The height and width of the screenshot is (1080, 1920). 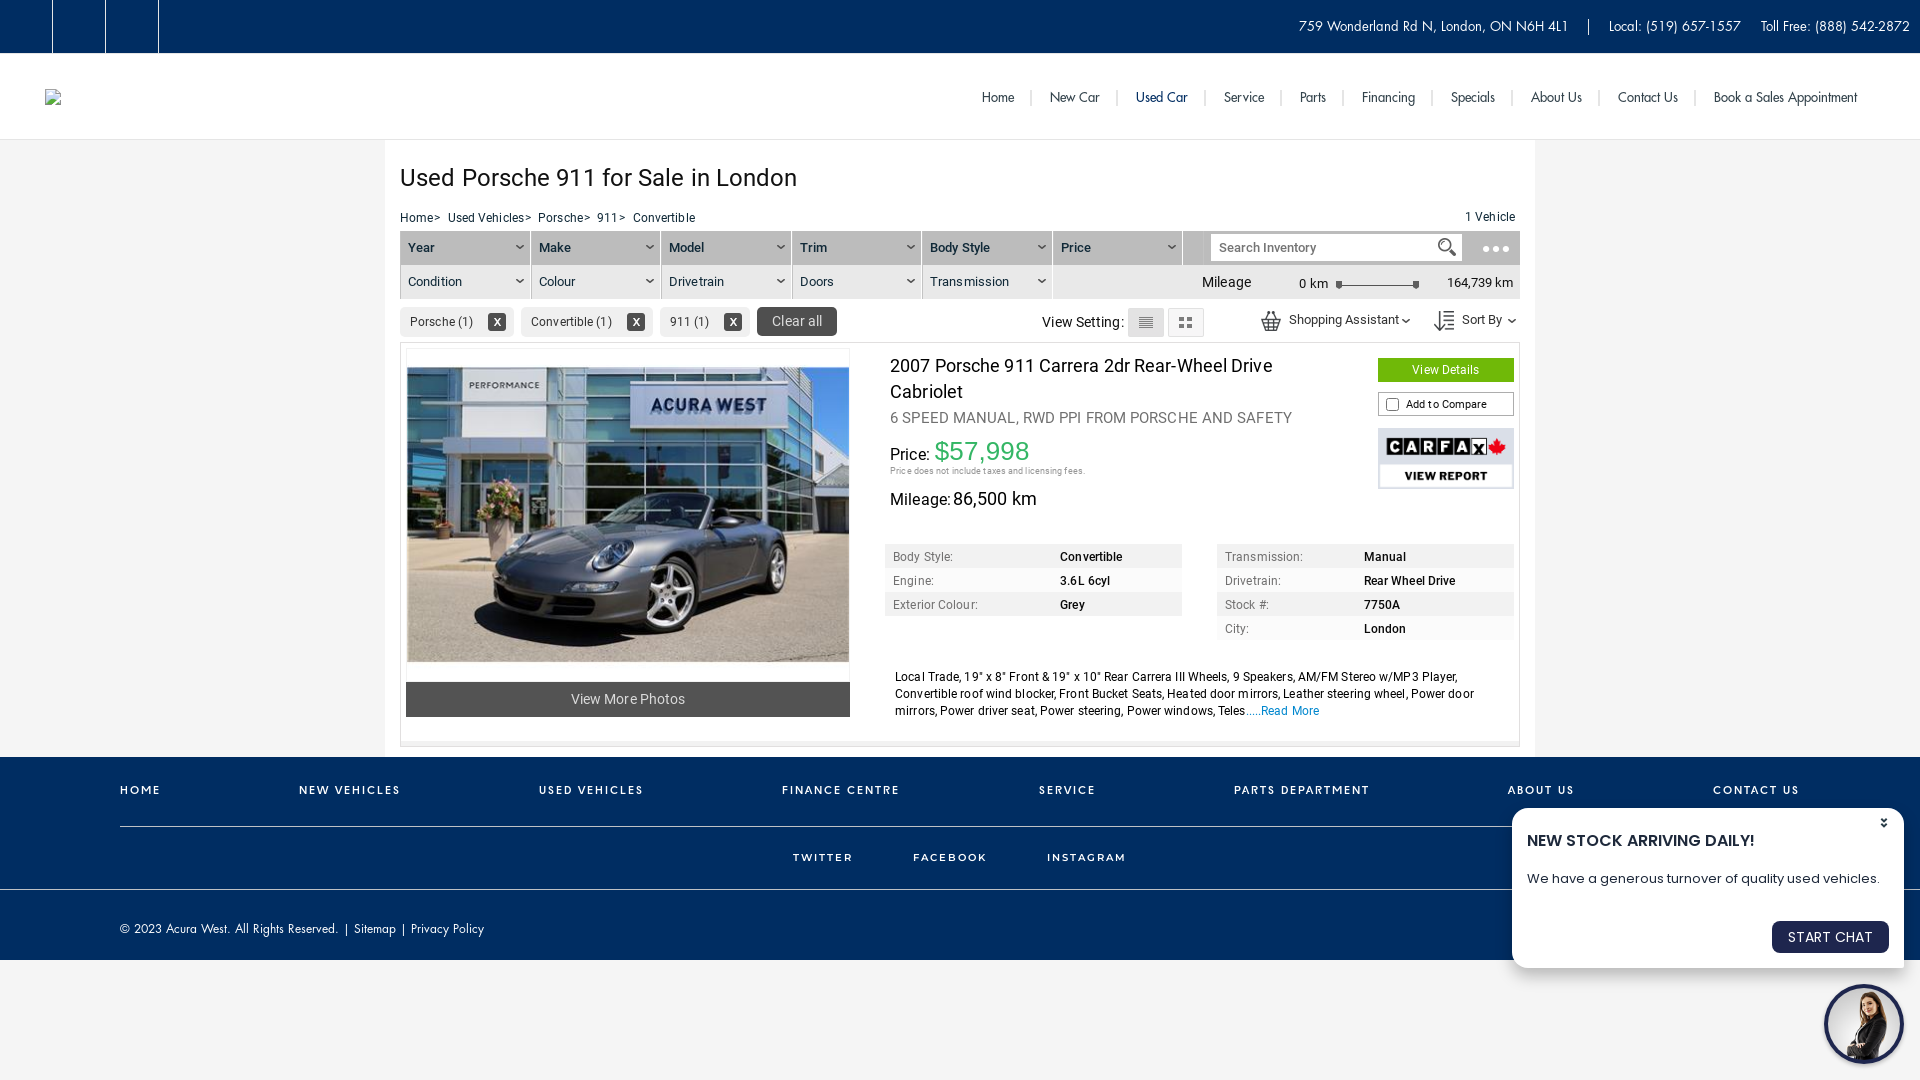 I want to click on Convertible, so click(x=664, y=218).